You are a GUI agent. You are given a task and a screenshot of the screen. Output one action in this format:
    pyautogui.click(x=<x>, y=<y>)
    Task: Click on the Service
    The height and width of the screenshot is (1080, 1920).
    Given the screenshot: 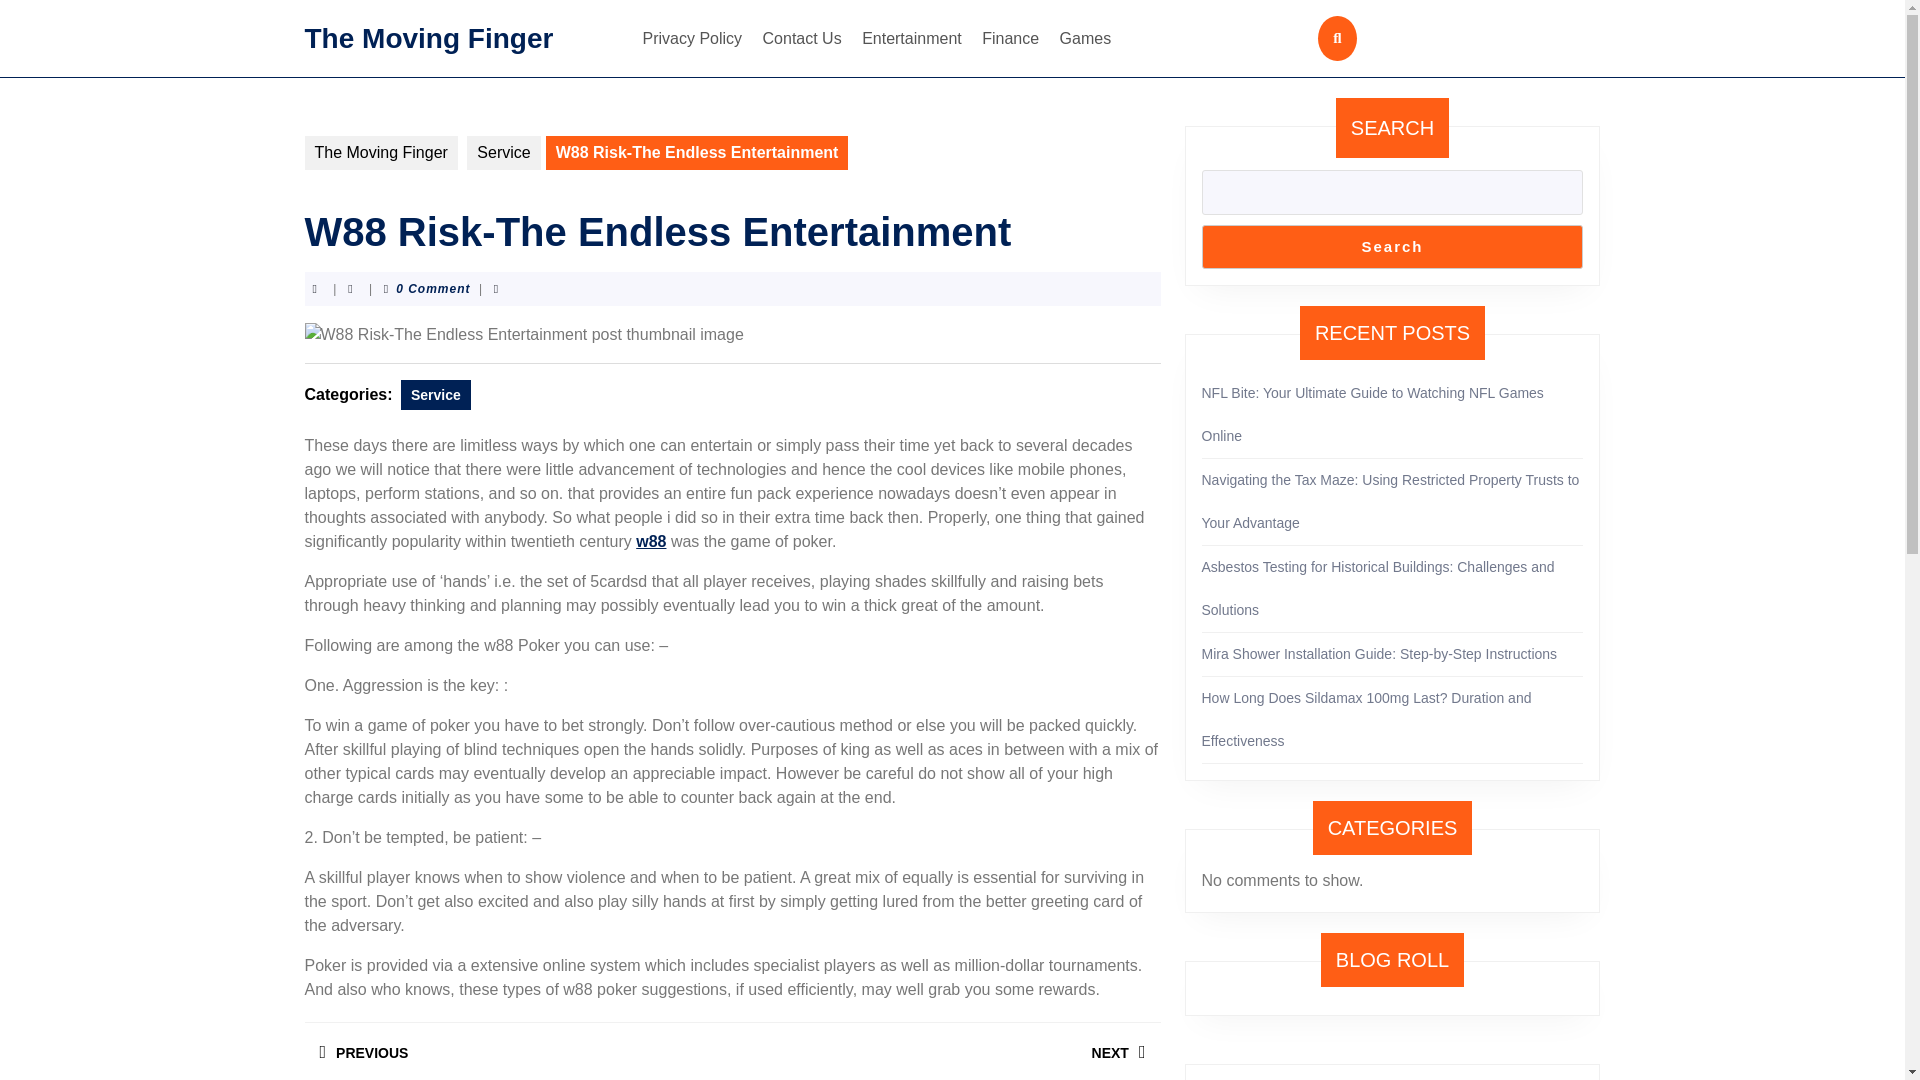 What is the action you would take?
    pyautogui.click(x=517, y=1050)
    